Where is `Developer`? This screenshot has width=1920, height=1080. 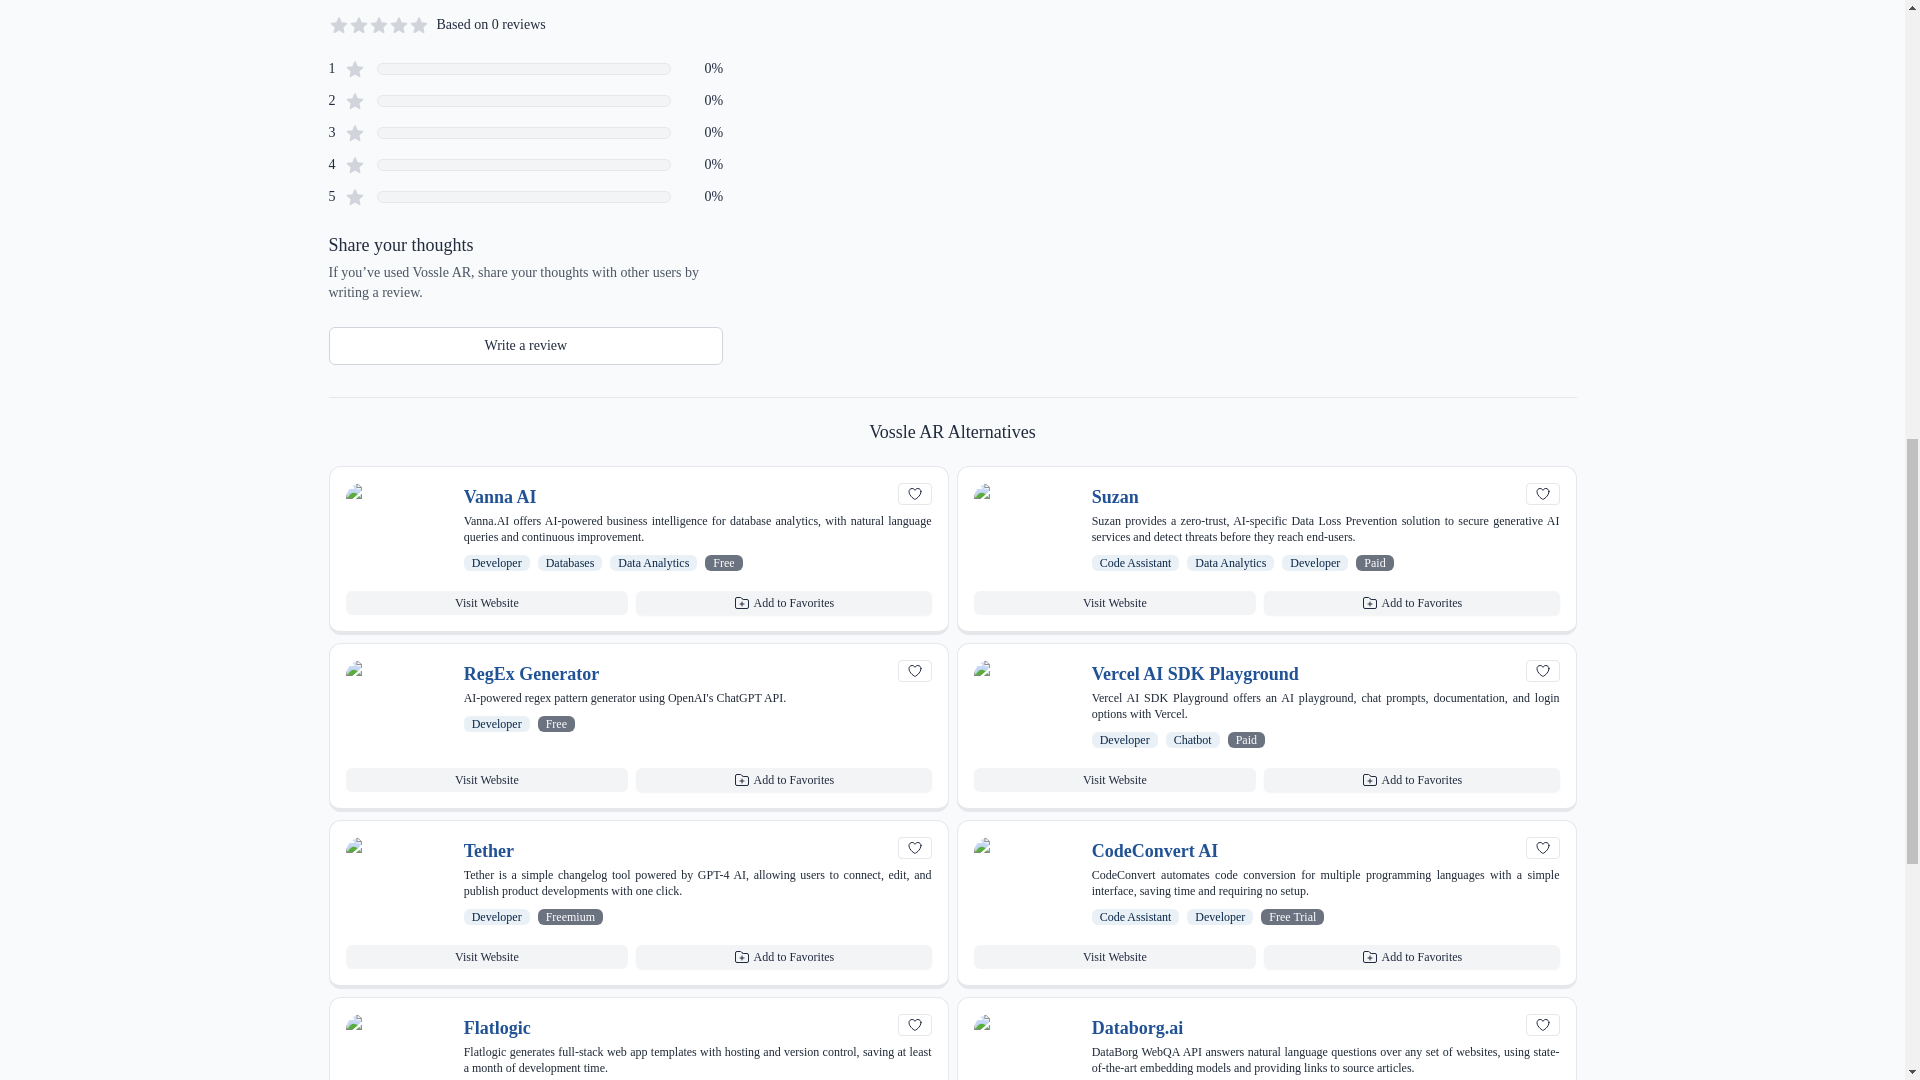
Developer is located at coordinates (497, 563).